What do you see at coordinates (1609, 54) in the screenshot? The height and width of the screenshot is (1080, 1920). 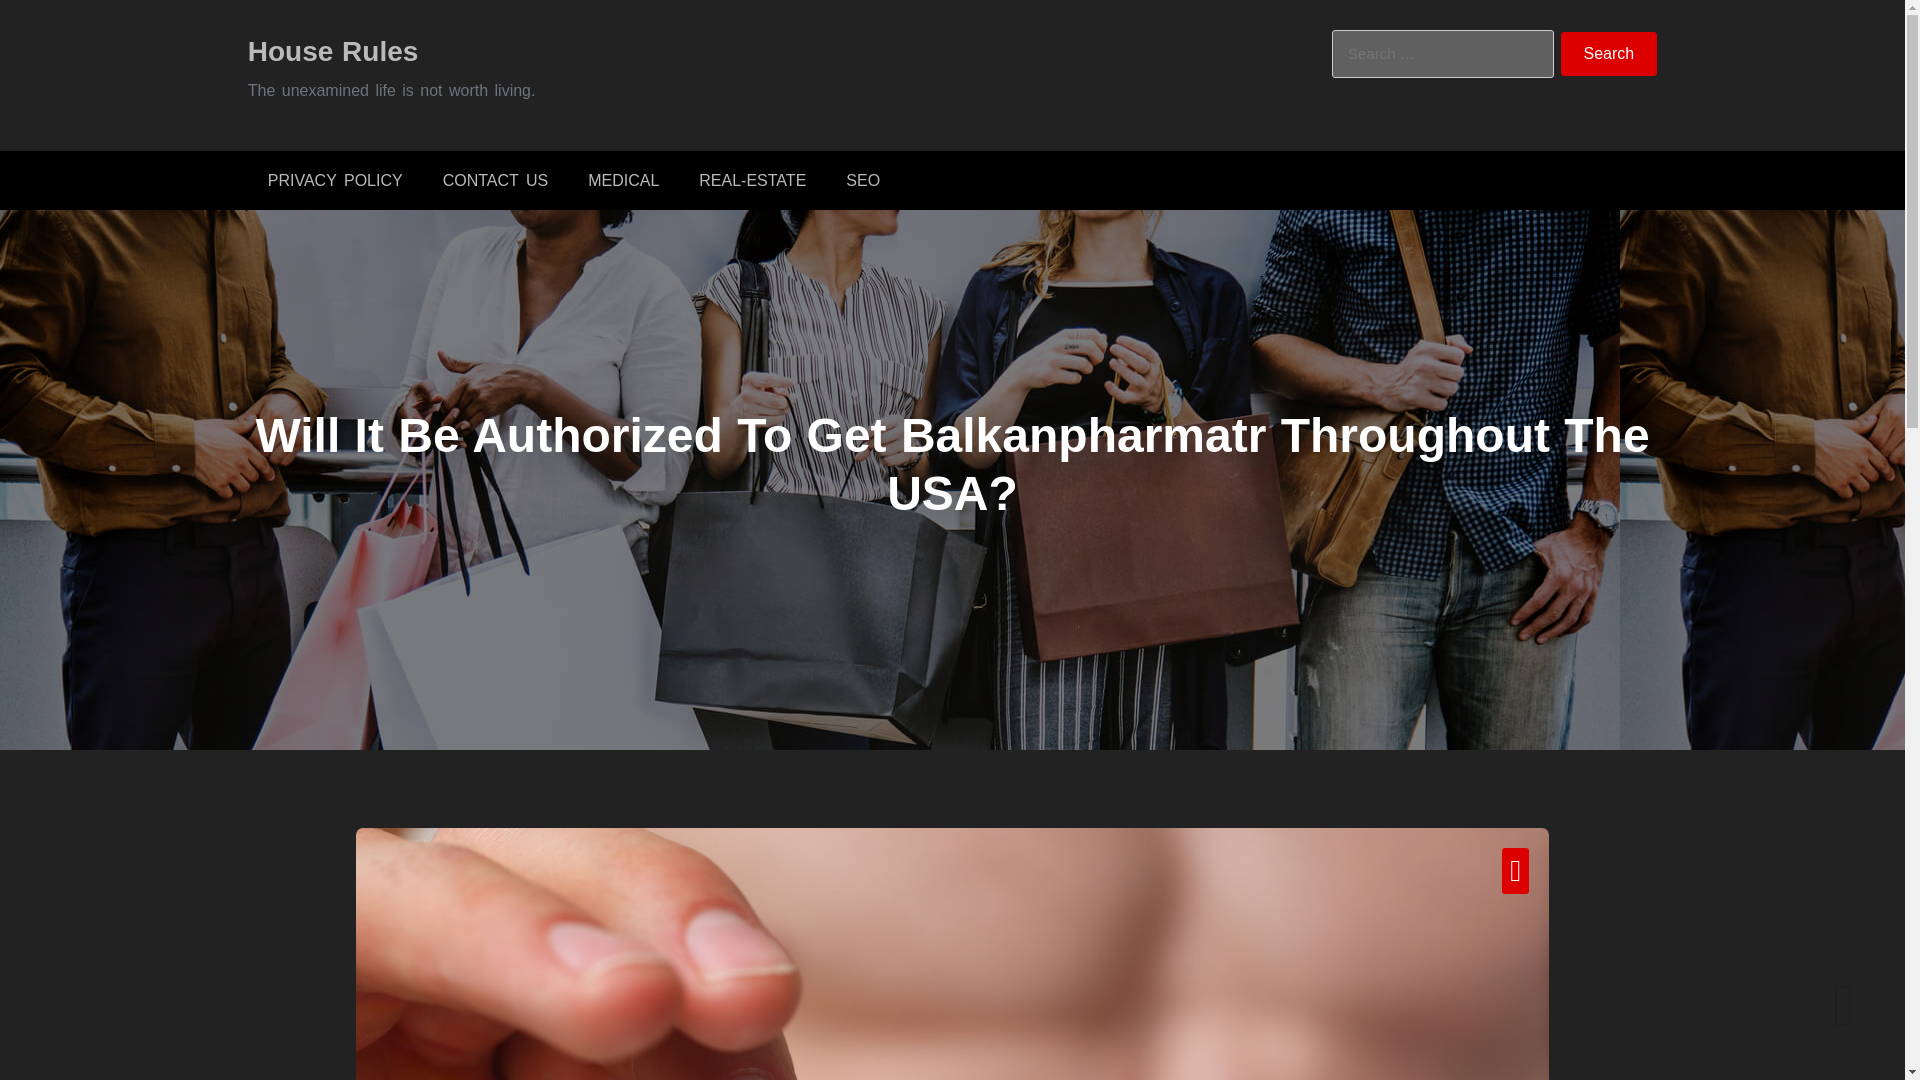 I see `Search` at bounding box center [1609, 54].